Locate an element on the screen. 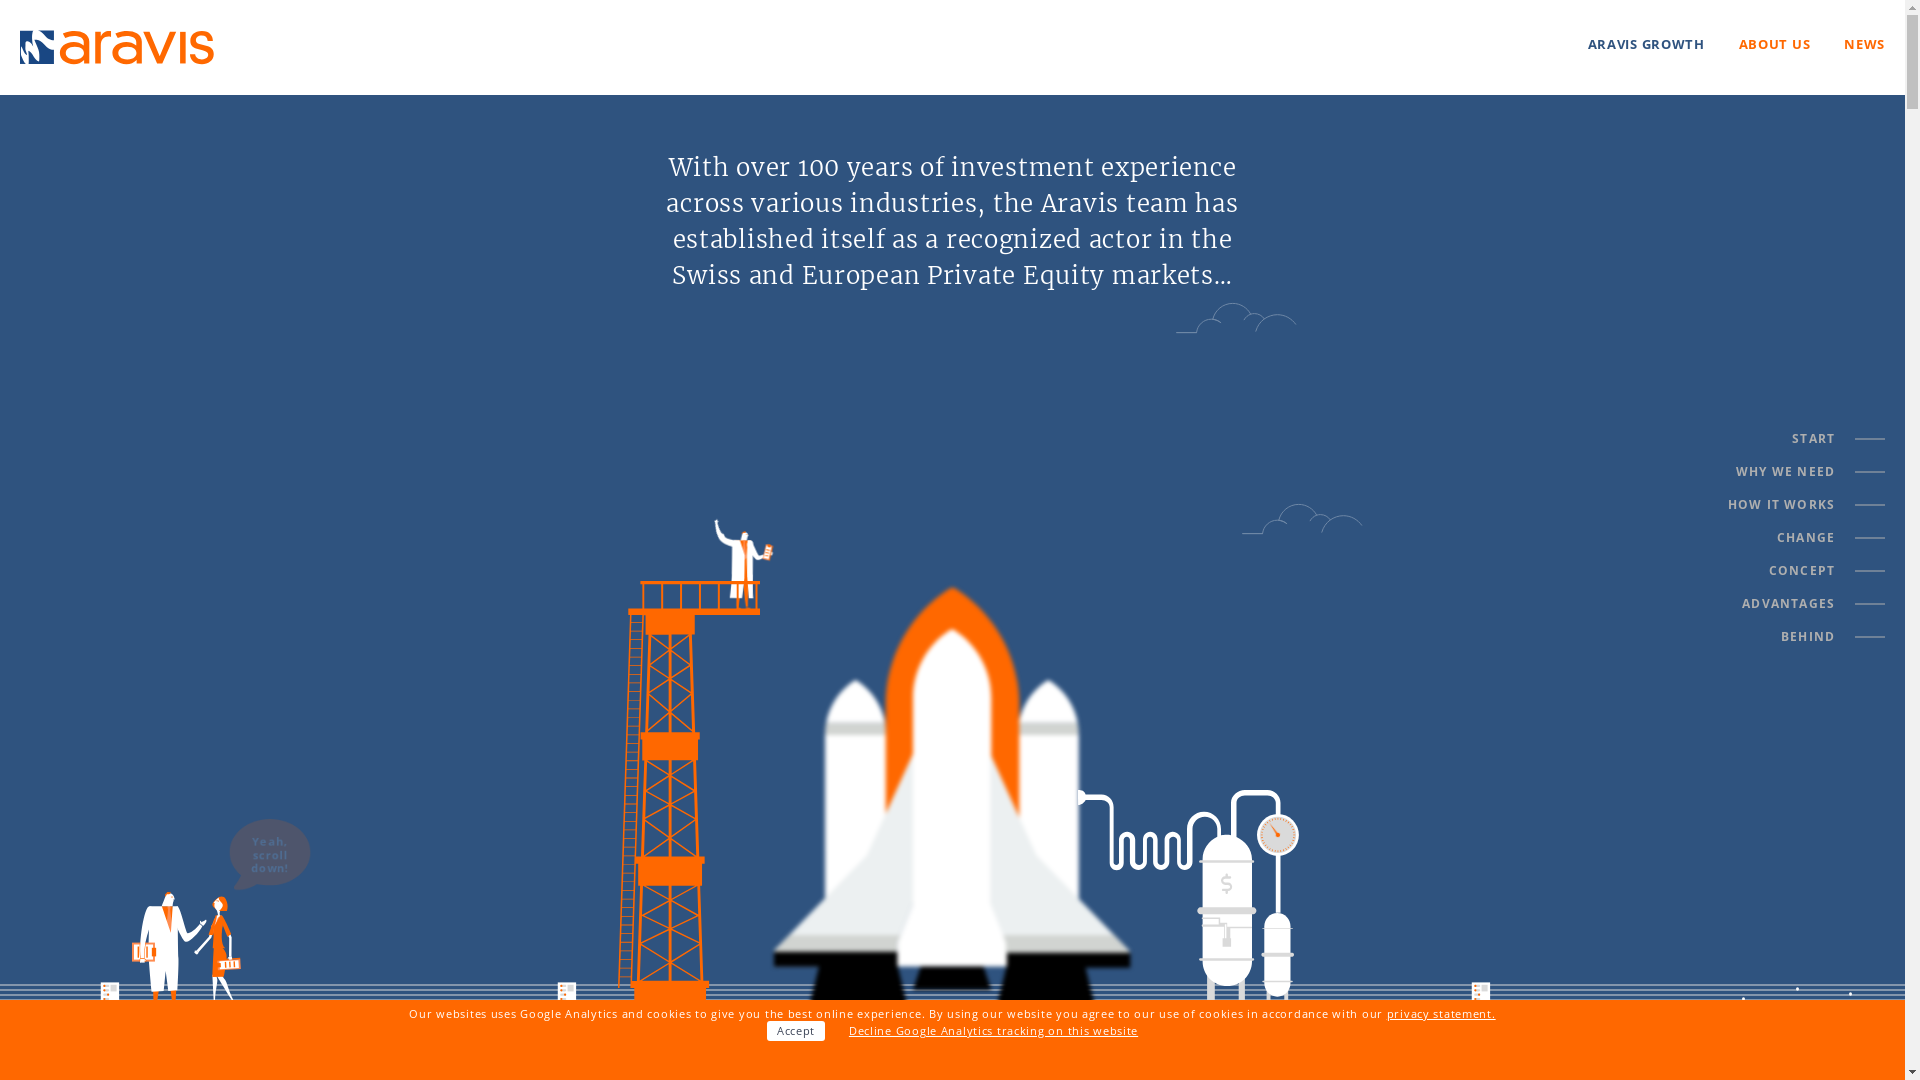  ABOUT US is located at coordinates (1775, 44).